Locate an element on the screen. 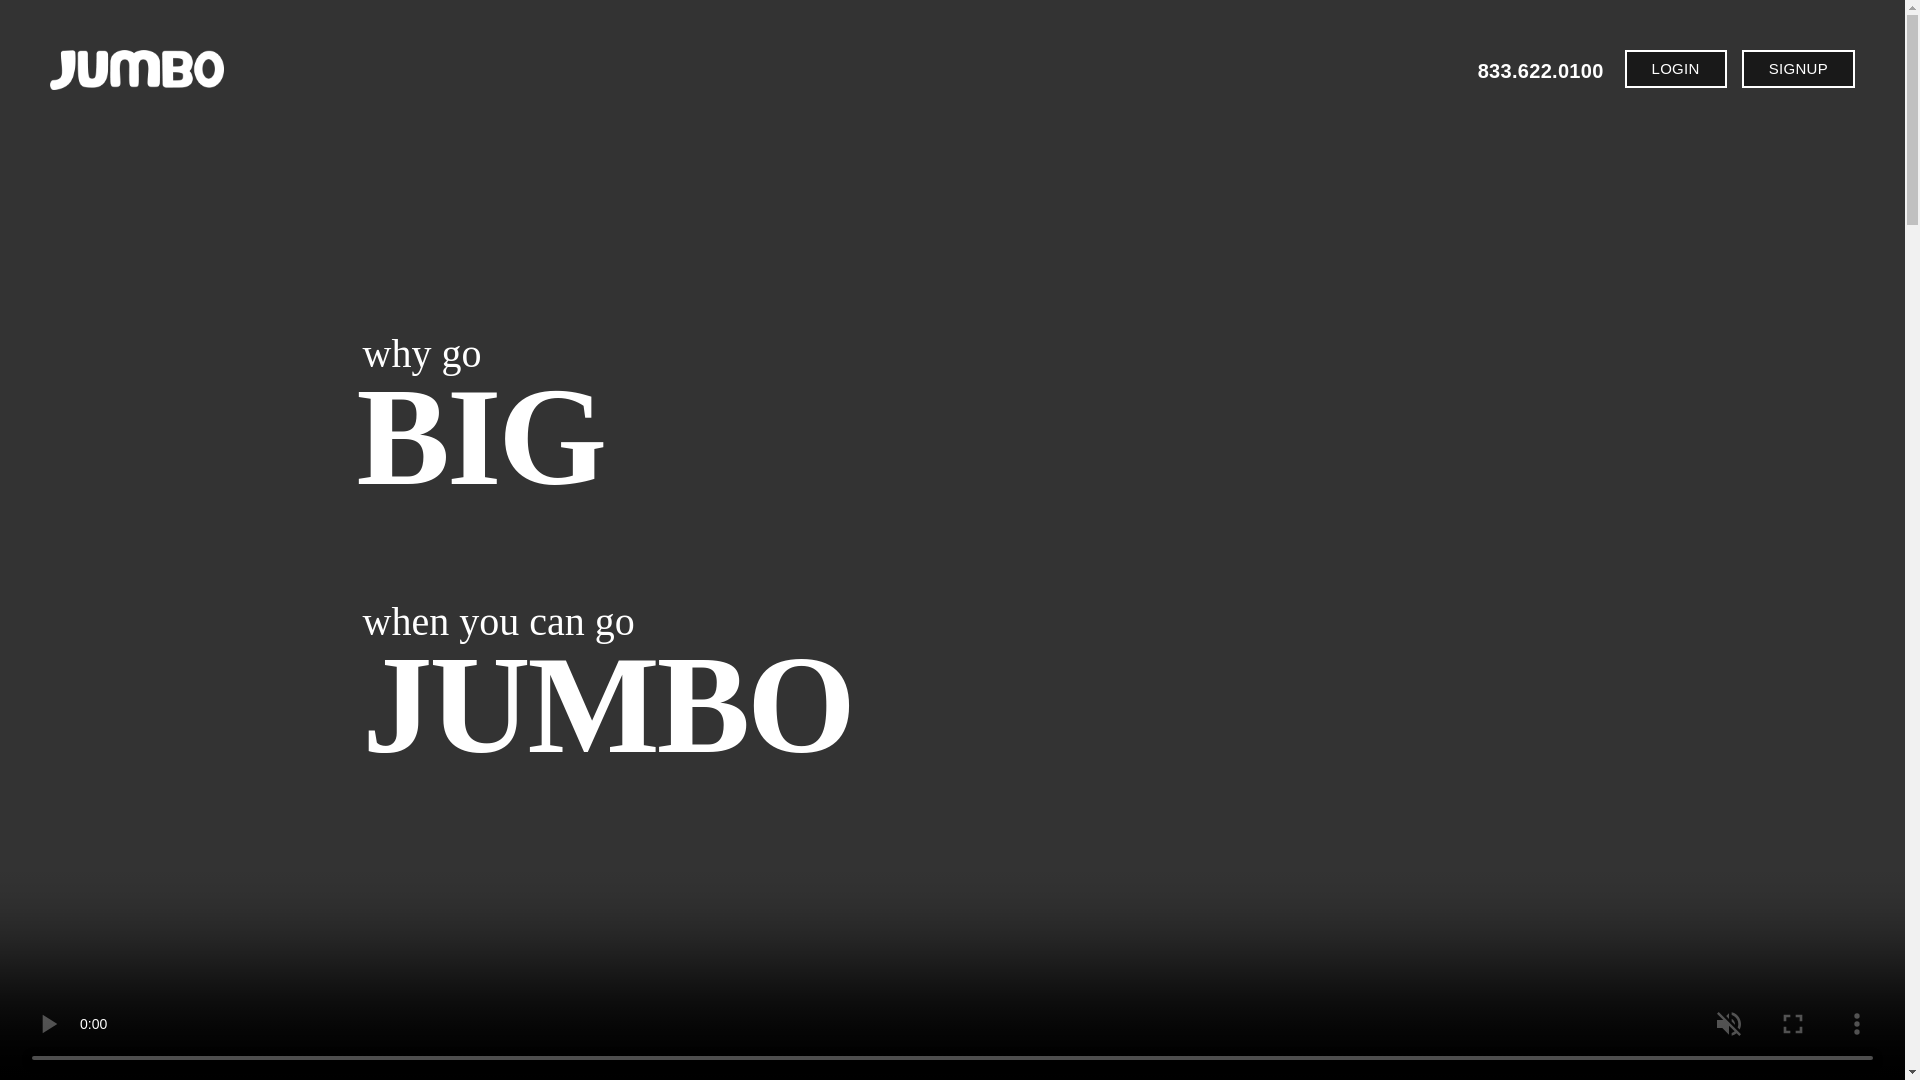  833.622.0100 is located at coordinates (1544, 71).